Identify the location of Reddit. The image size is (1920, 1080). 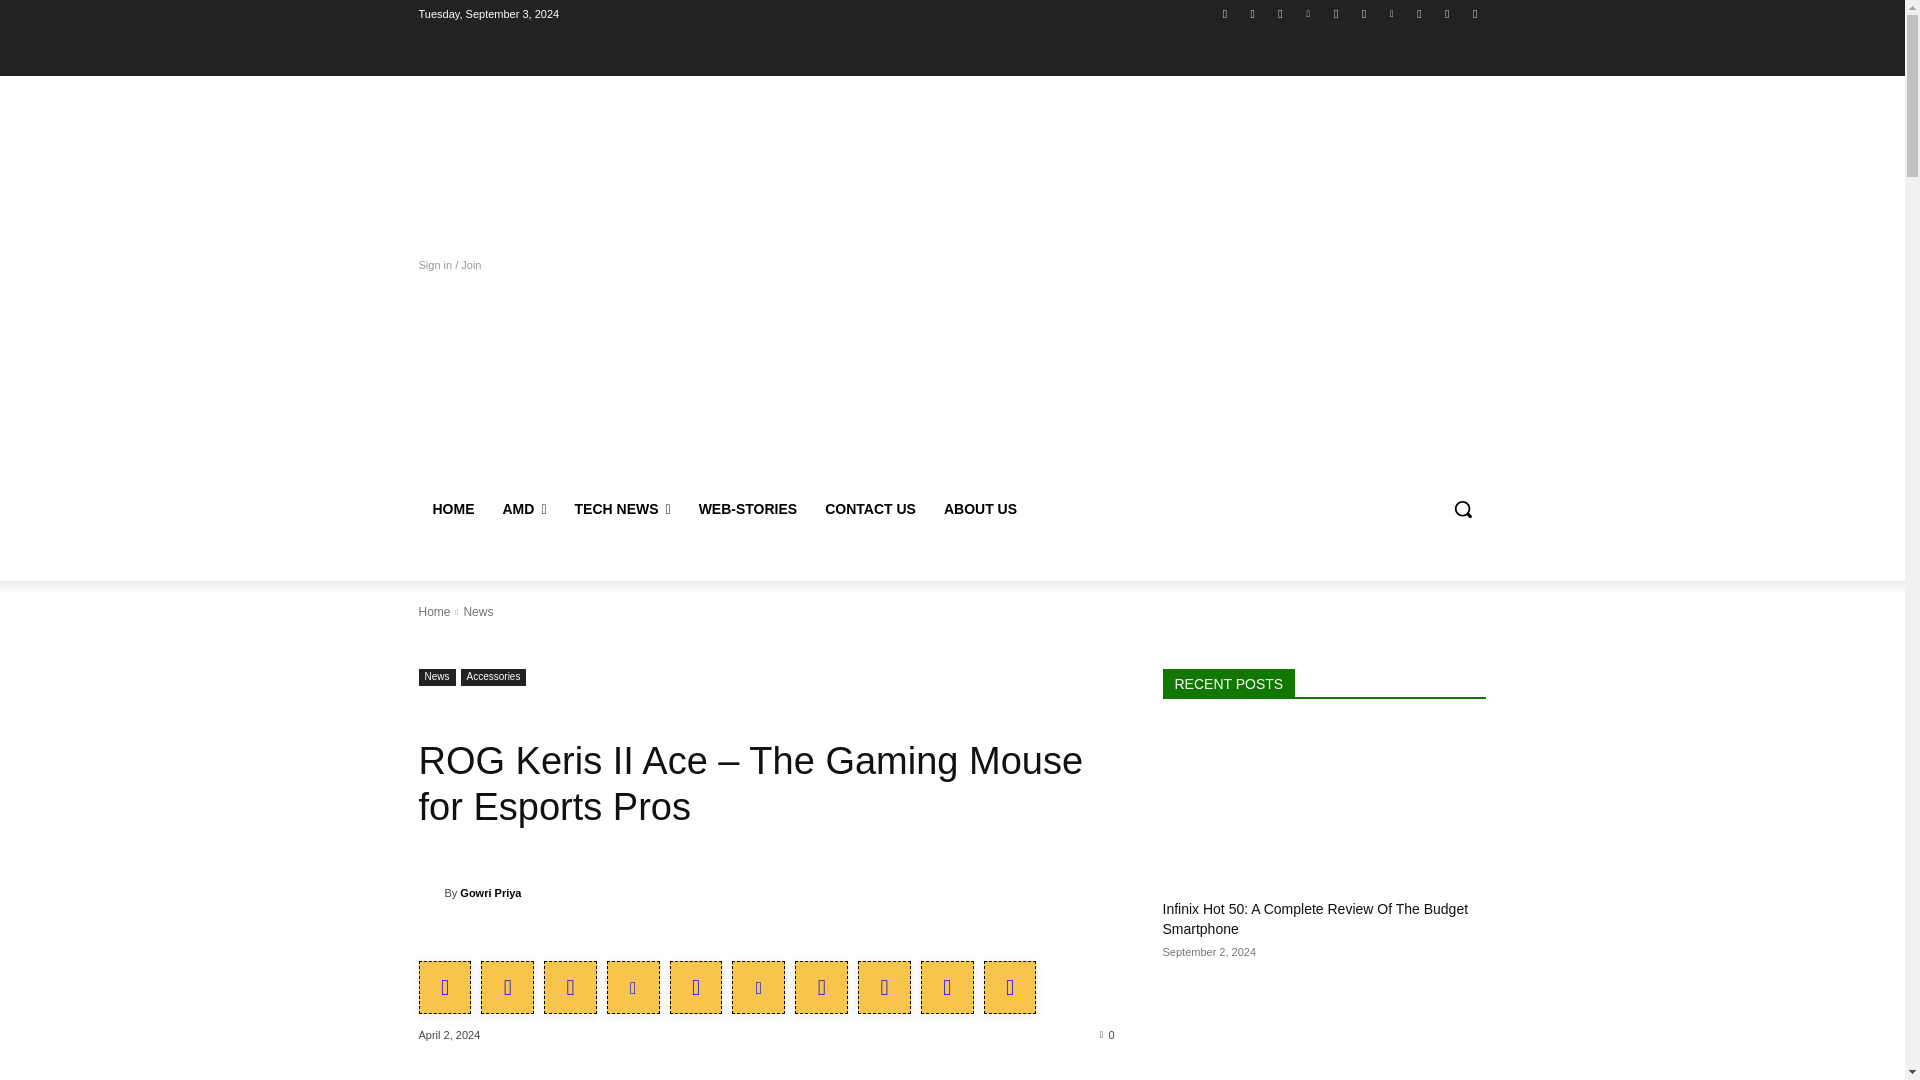
(1448, 13).